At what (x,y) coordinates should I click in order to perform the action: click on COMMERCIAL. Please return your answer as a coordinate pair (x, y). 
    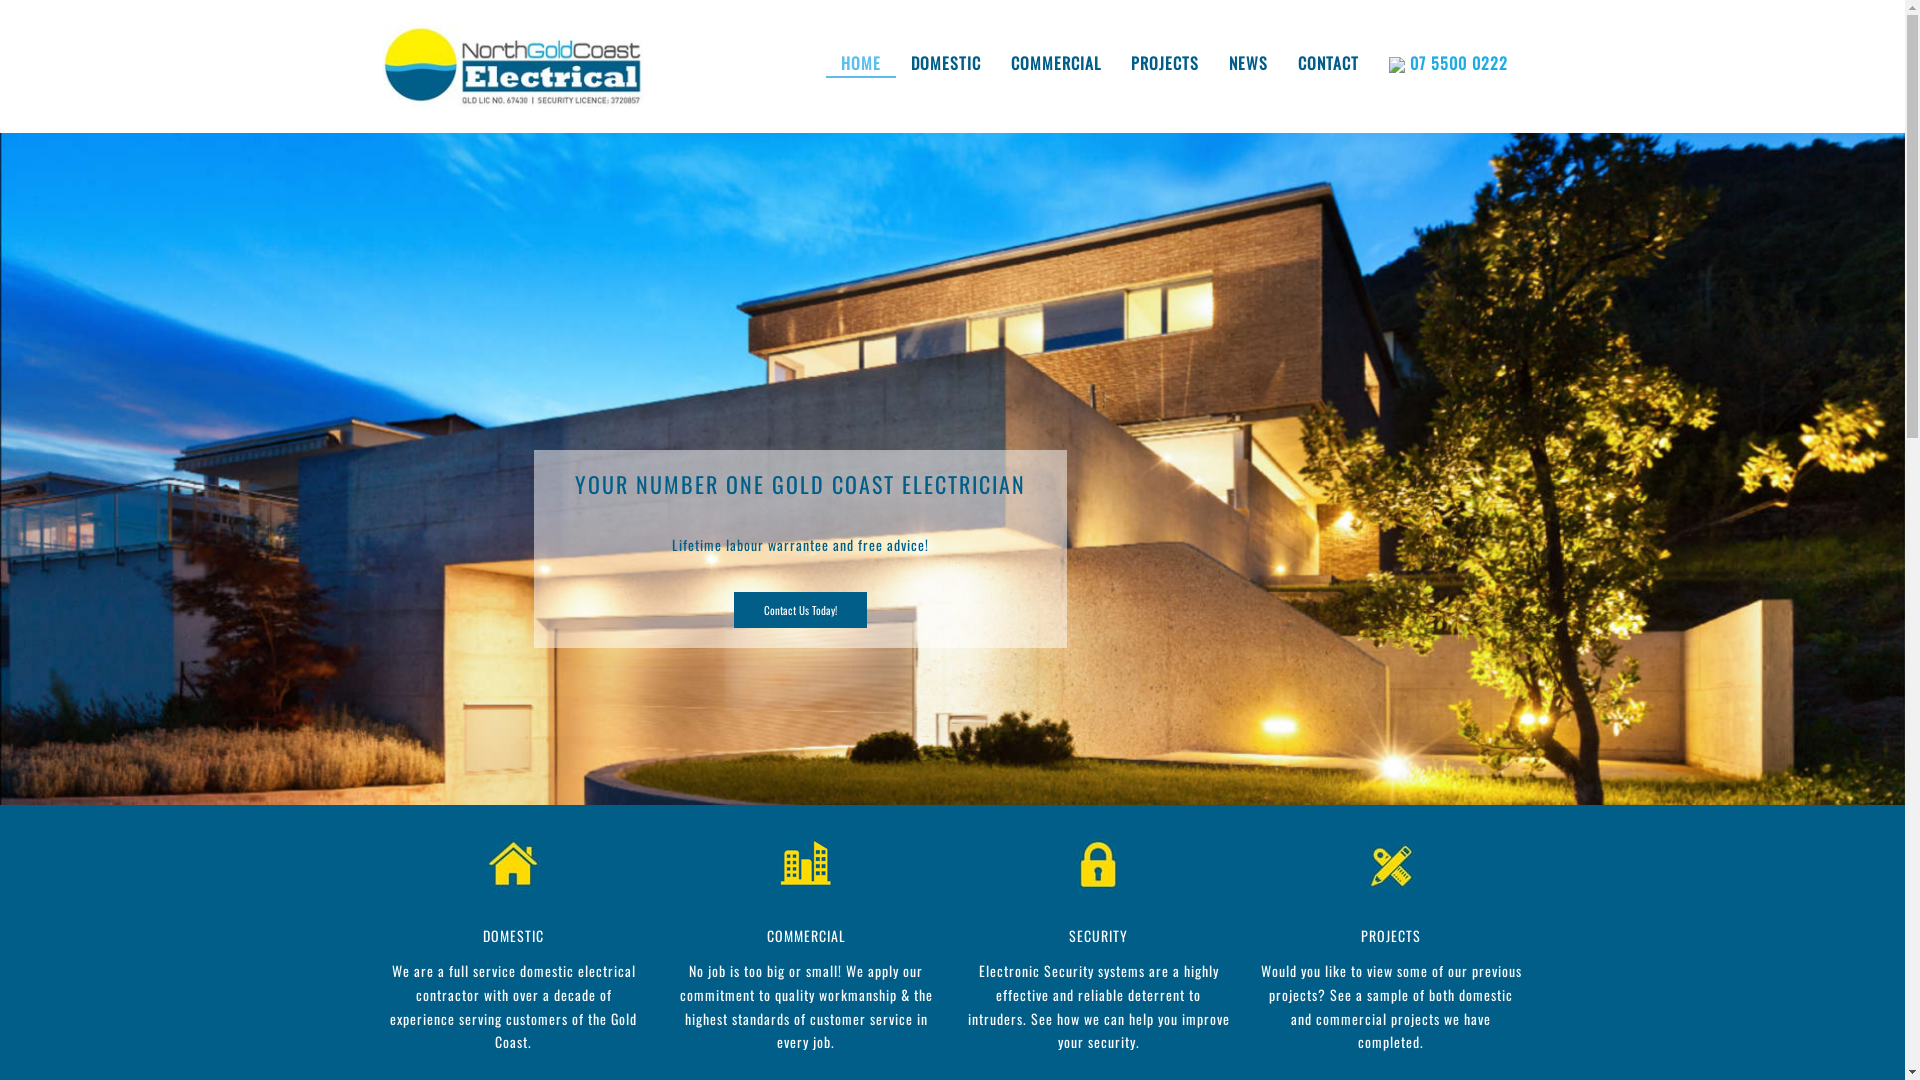
    Looking at the image, I should click on (806, 936).